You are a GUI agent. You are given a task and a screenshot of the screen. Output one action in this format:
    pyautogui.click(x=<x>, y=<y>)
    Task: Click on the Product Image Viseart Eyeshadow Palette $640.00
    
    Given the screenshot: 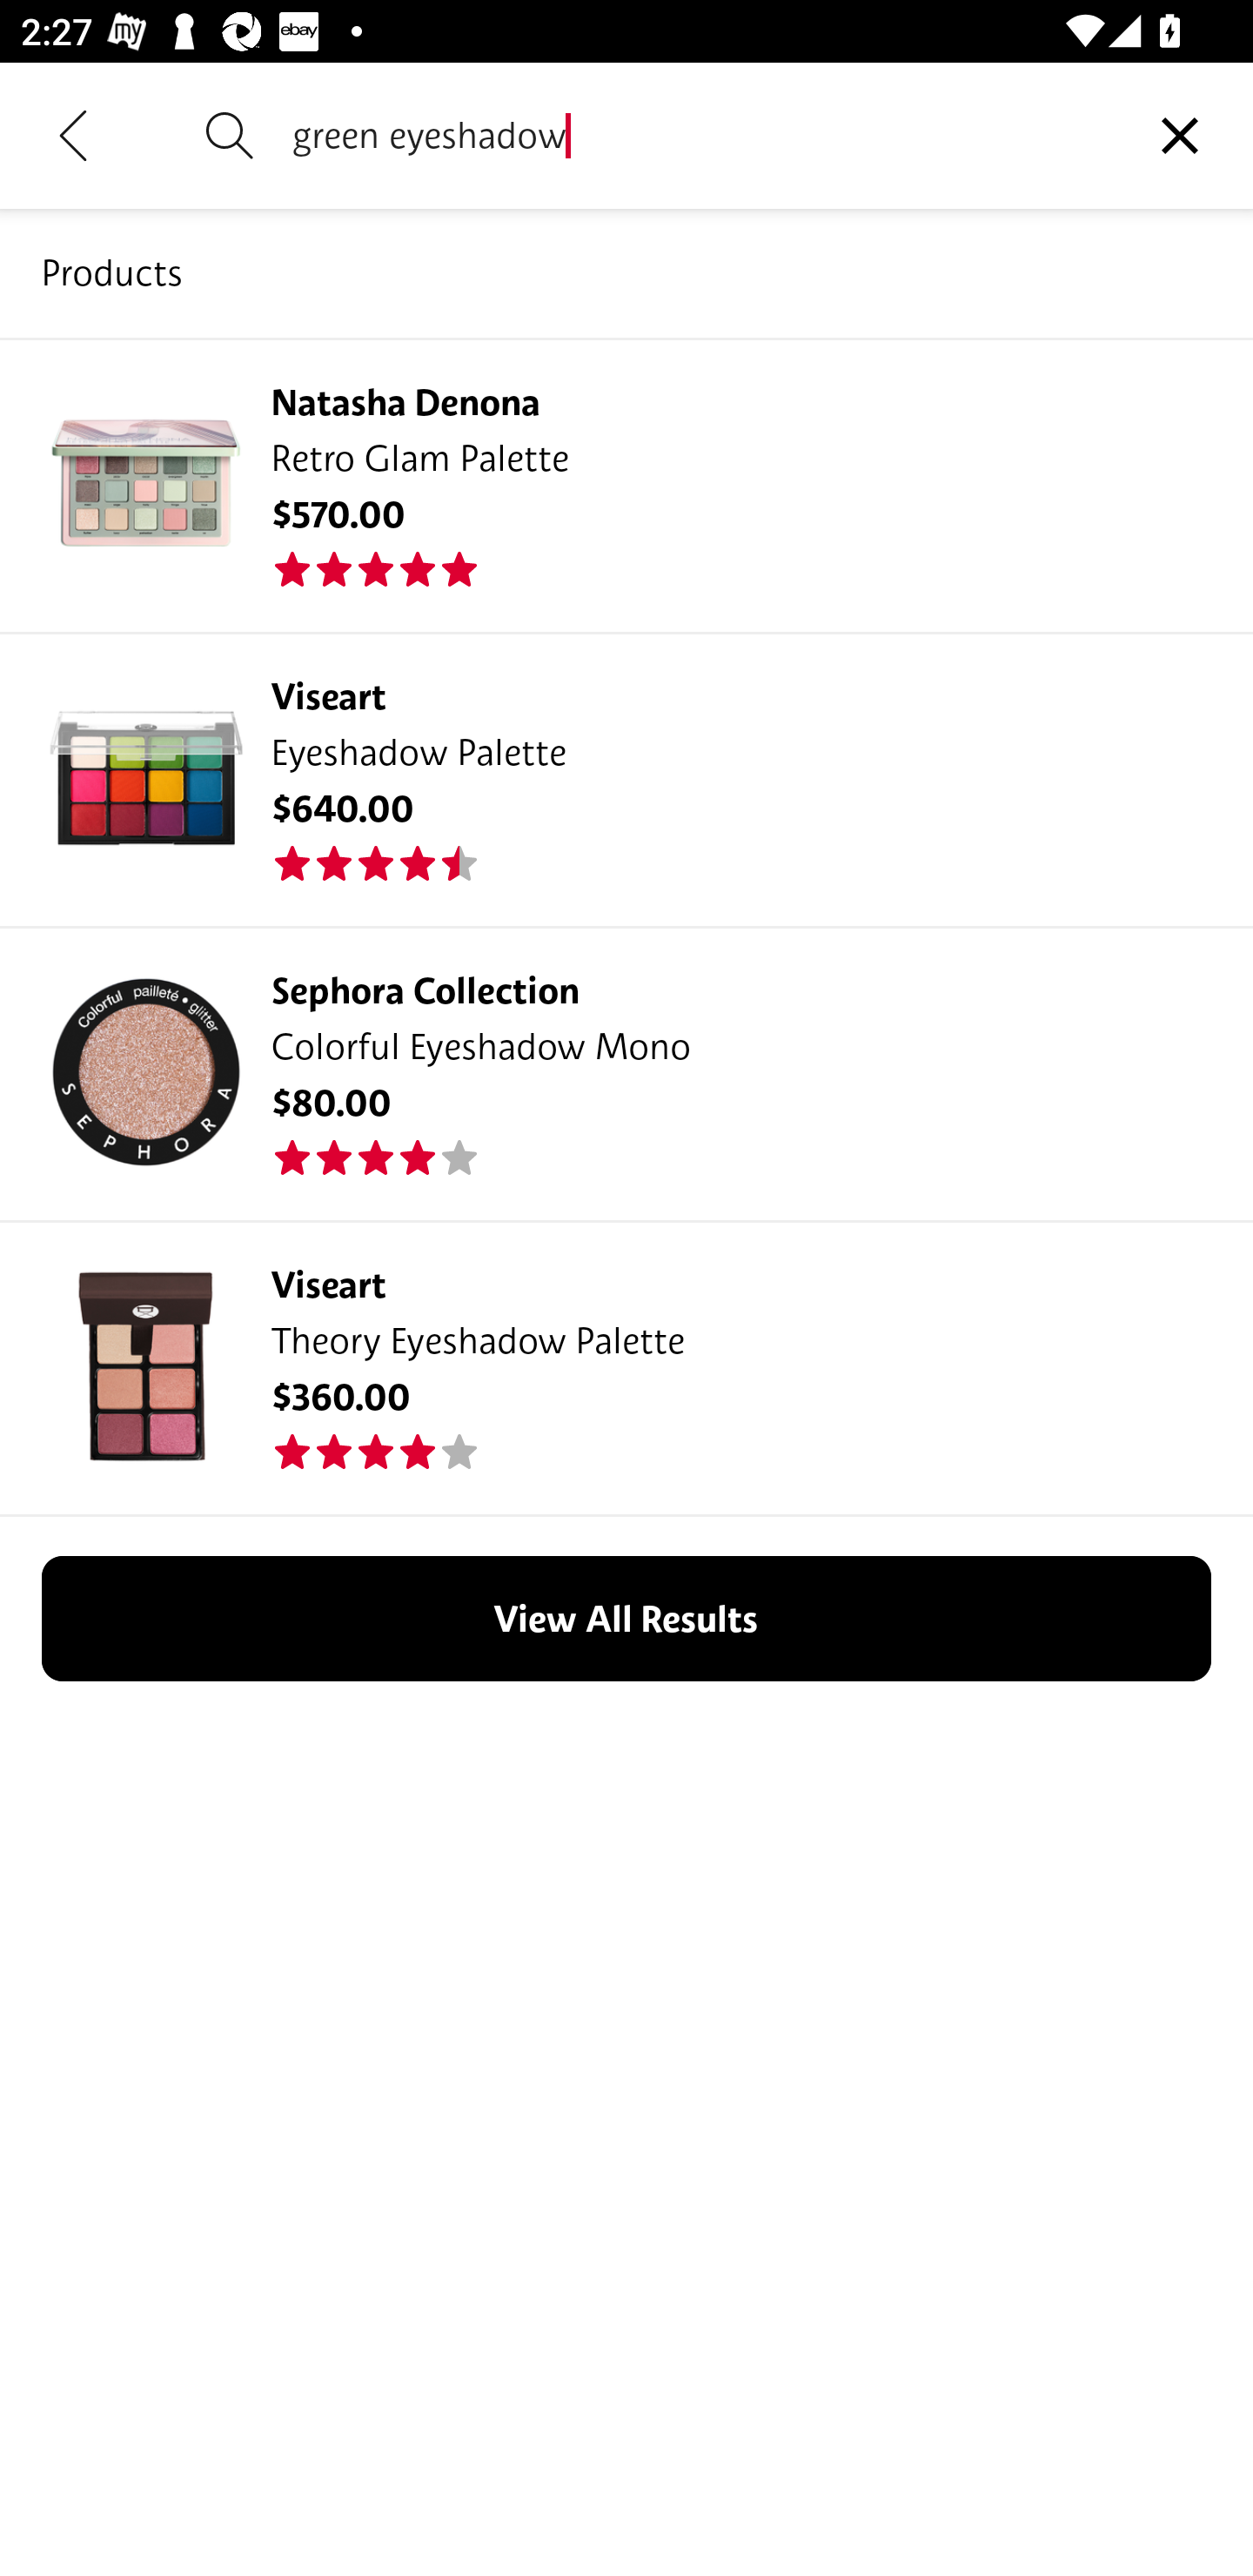 What is the action you would take?
    pyautogui.click(x=626, y=778)
    